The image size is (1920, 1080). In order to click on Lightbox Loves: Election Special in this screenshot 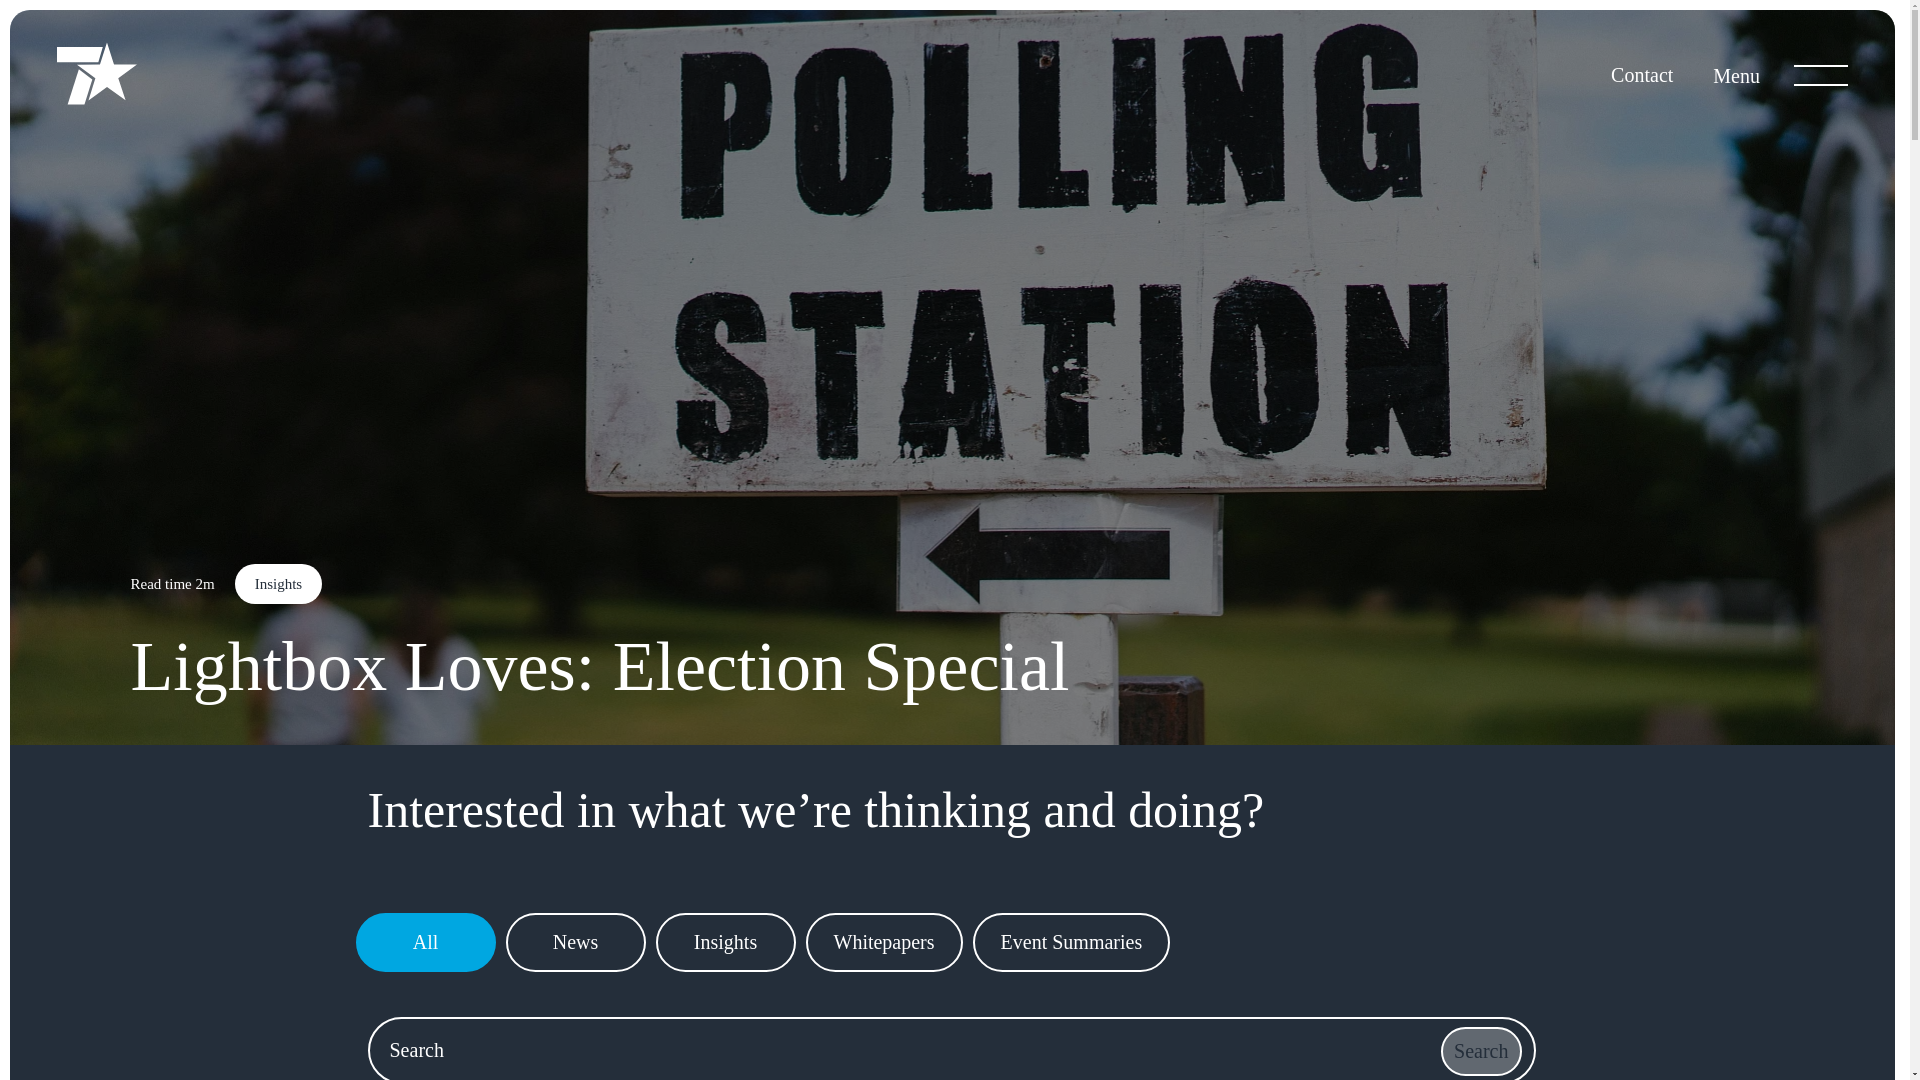, I will do `click(600, 632)`.